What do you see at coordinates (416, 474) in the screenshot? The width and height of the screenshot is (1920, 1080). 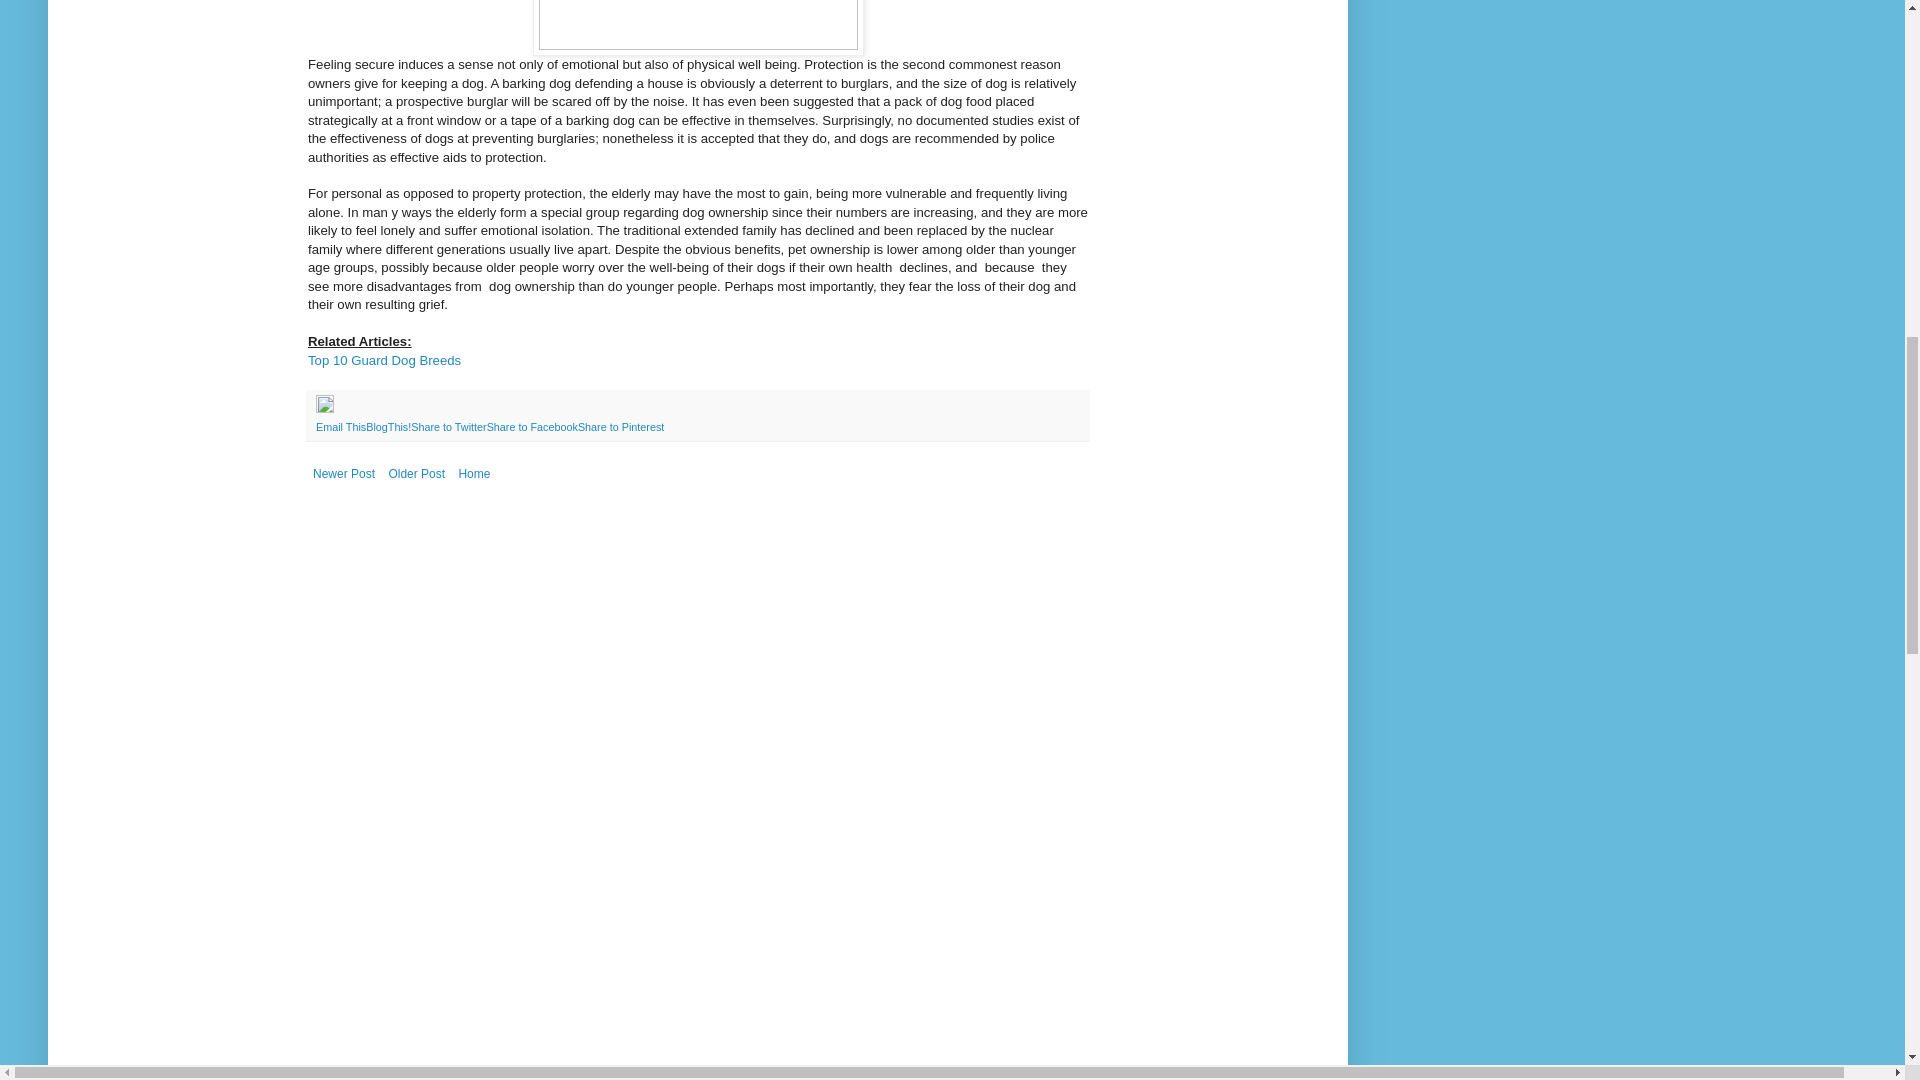 I see `Older Post` at bounding box center [416, 474].